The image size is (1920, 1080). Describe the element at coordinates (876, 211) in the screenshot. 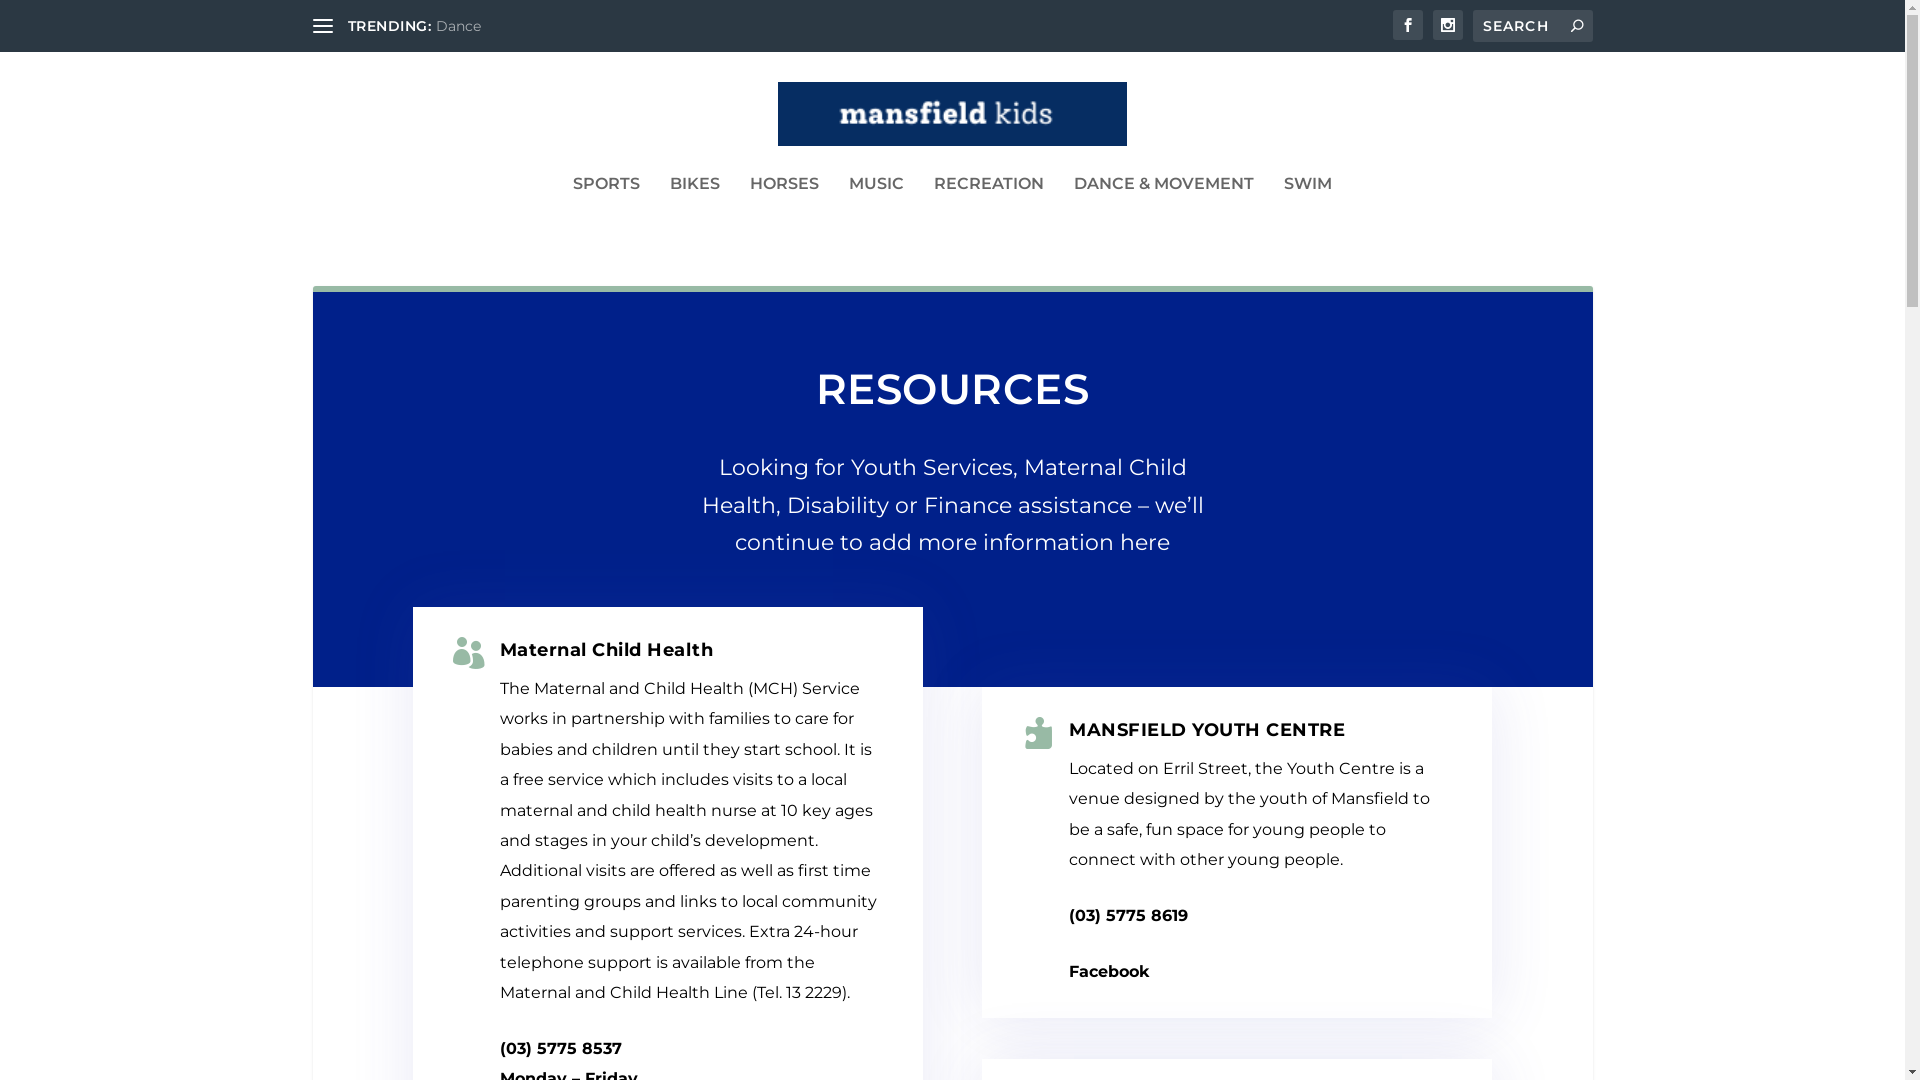

I see `MUSIC` at that location.